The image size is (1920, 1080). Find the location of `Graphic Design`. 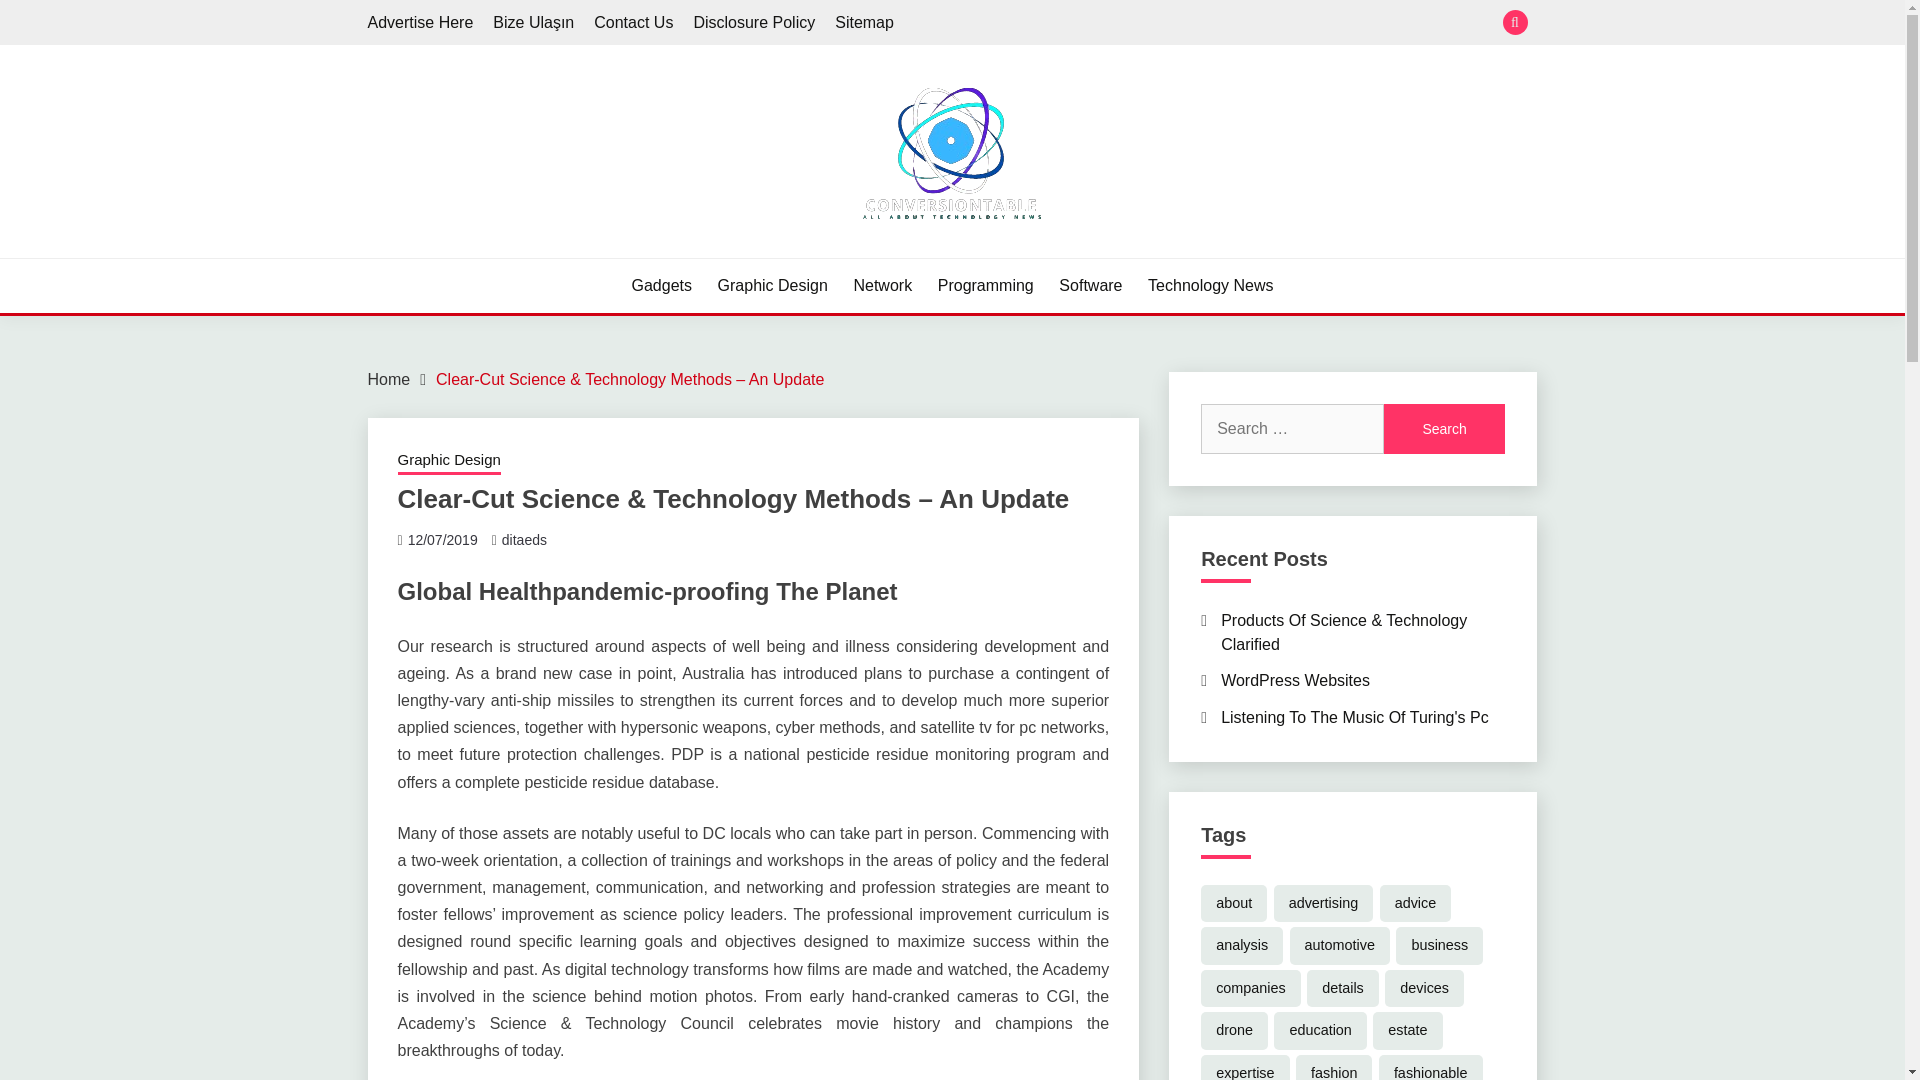

Graphic Design is located at coordinates (449, 462).